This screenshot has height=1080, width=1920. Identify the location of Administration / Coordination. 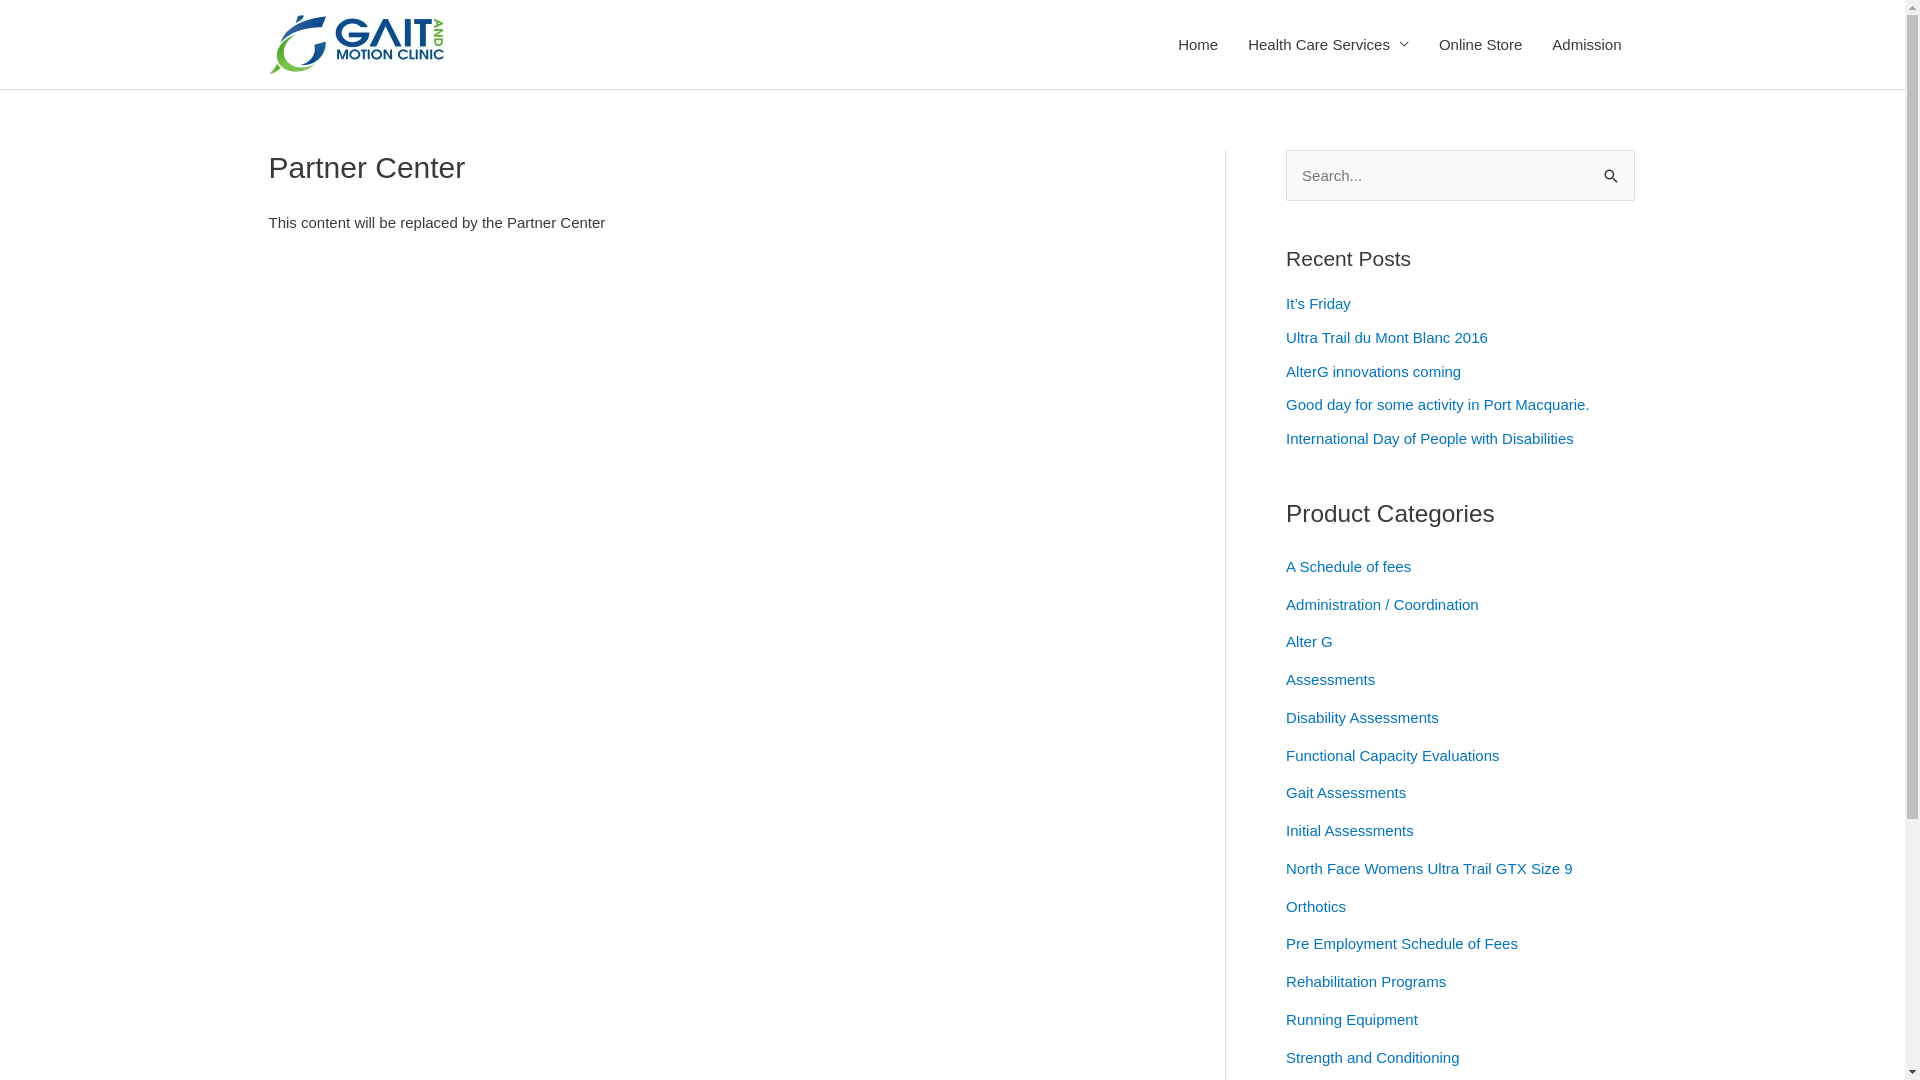
(1382, 604).